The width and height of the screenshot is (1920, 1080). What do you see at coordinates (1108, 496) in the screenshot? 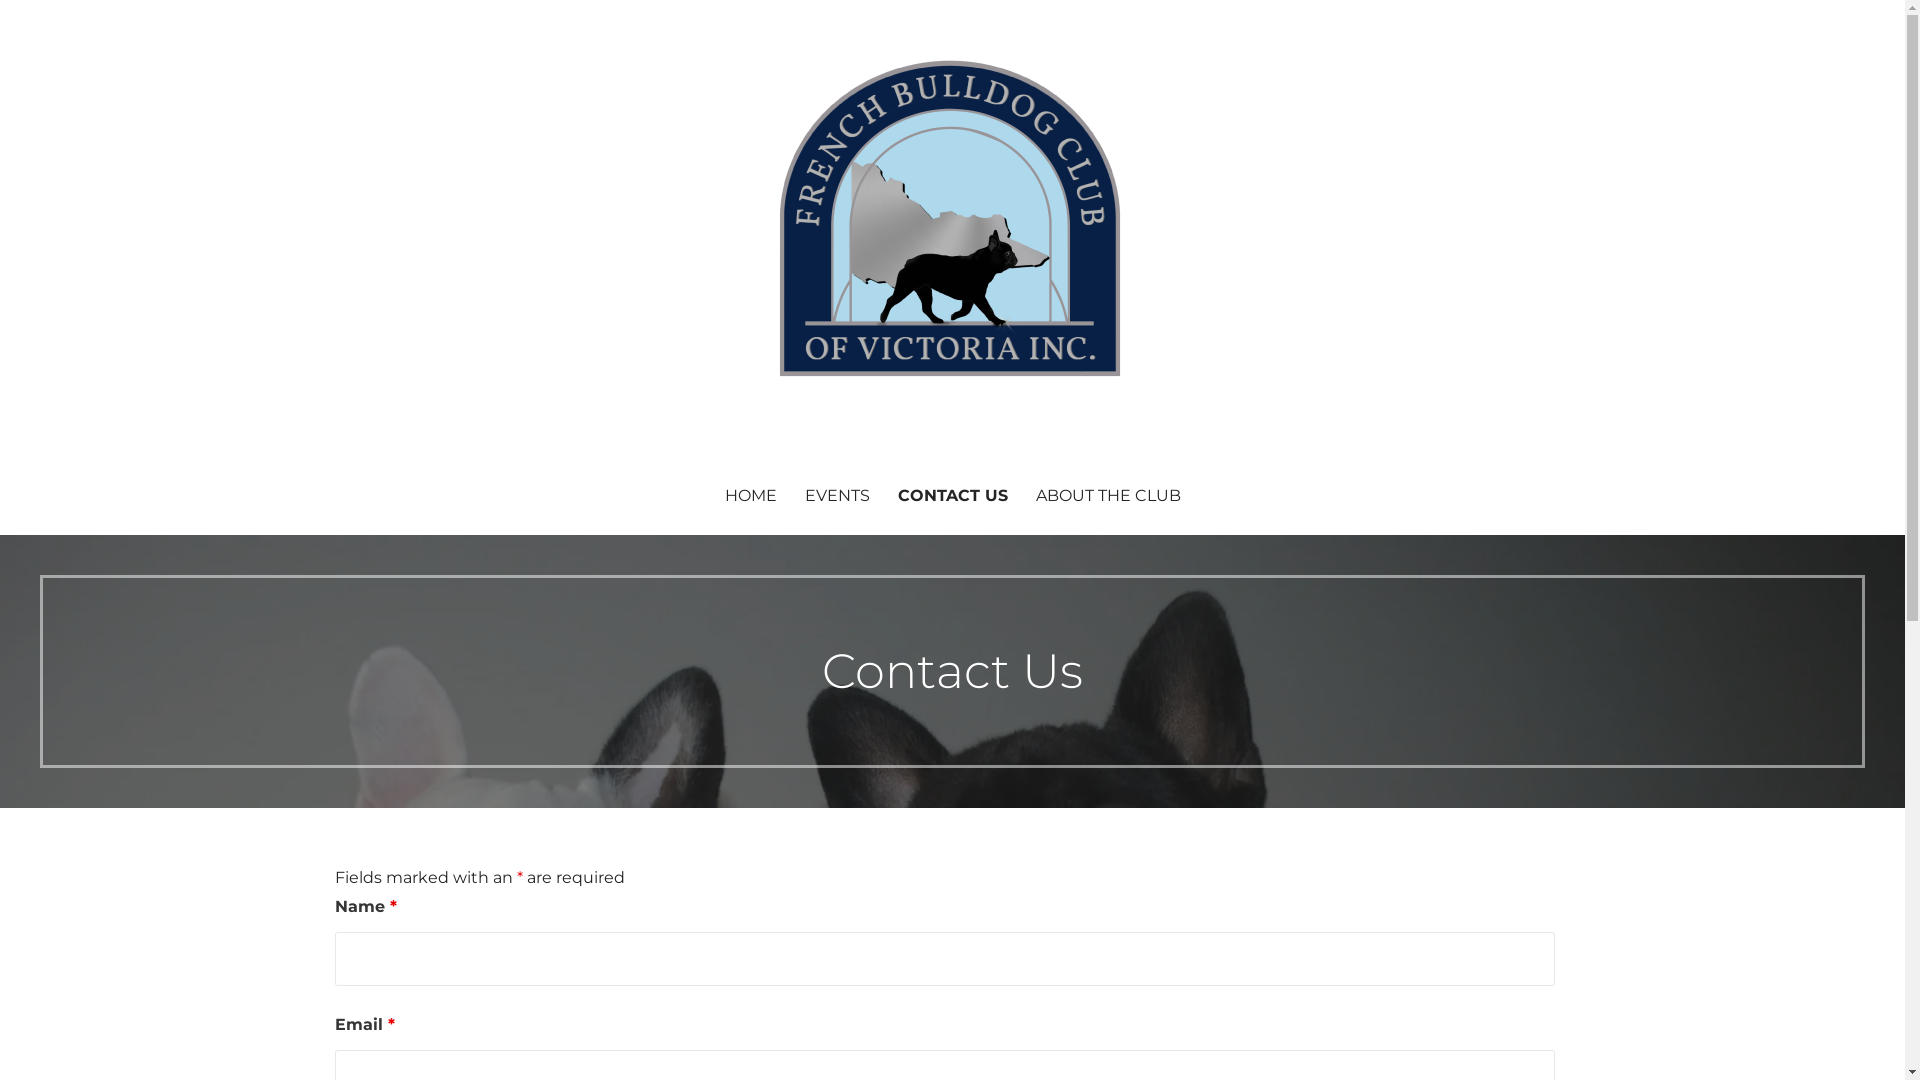
I see `ABOUT THE CLUB` at bounding box center [1108, 496].